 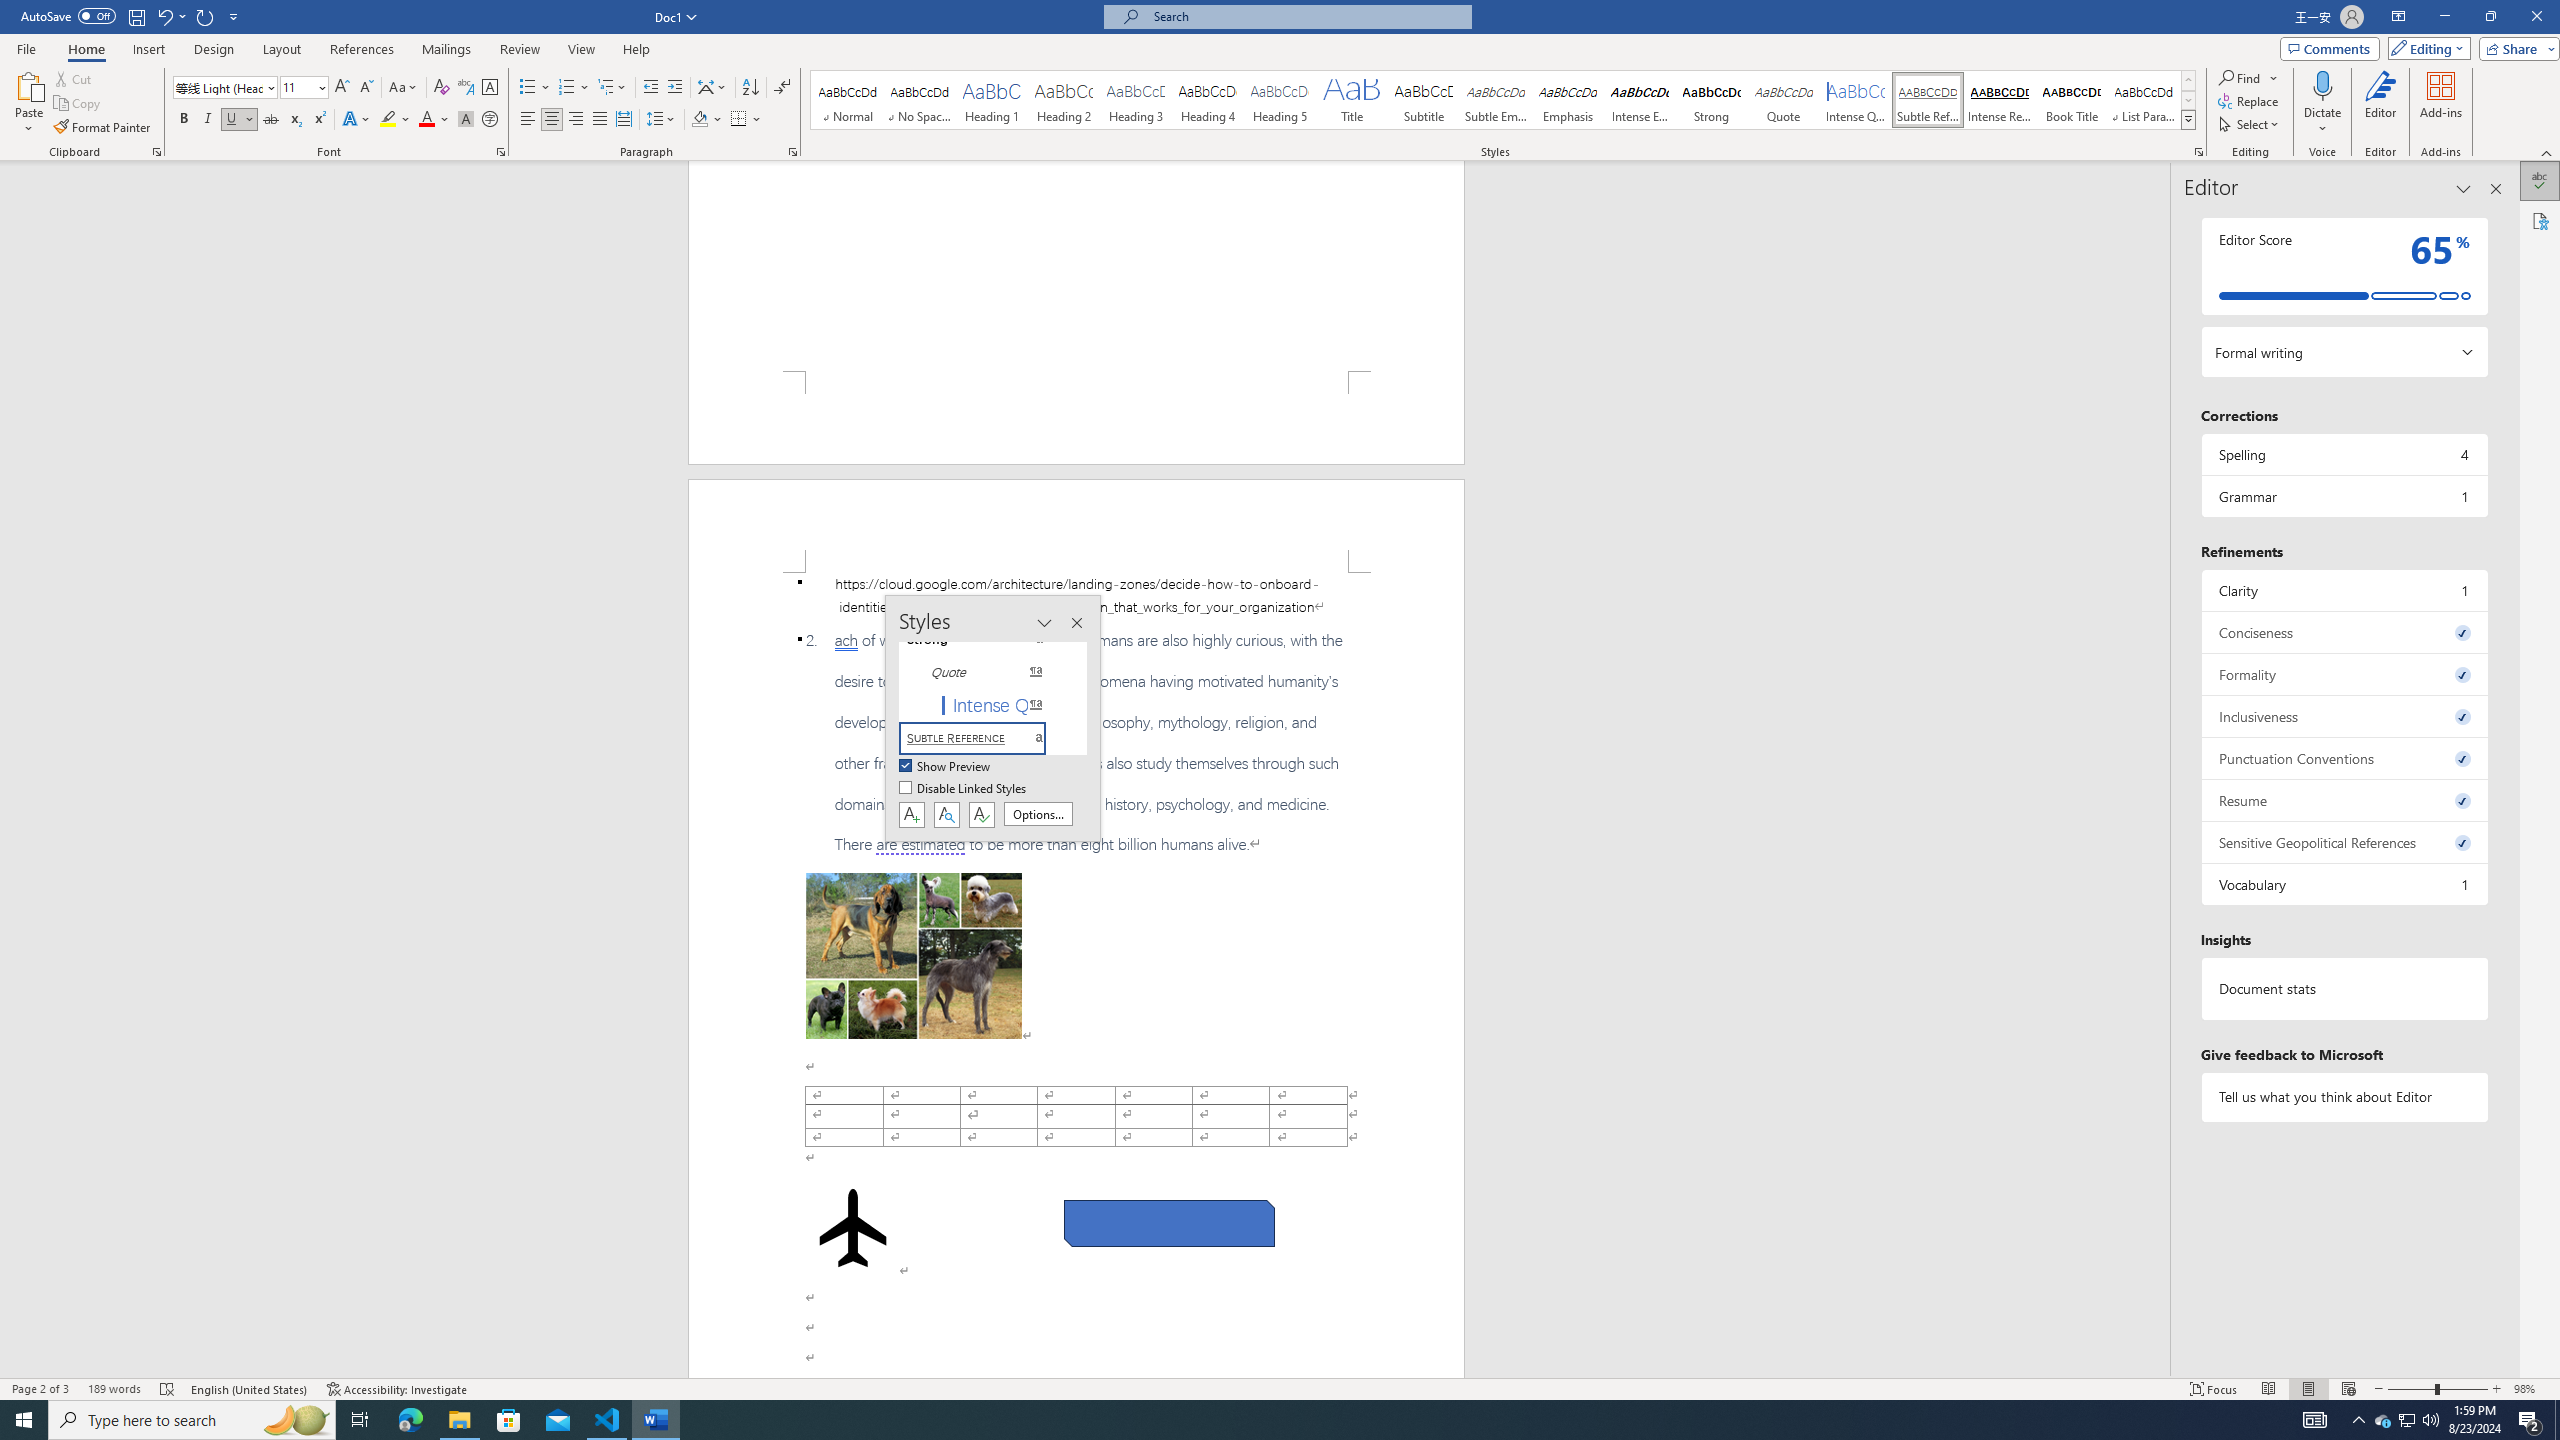 What do you see at coordinates (1927, 100) in the screenshot?
I see `Subtle Reference` at bounding box center [1927, 100].